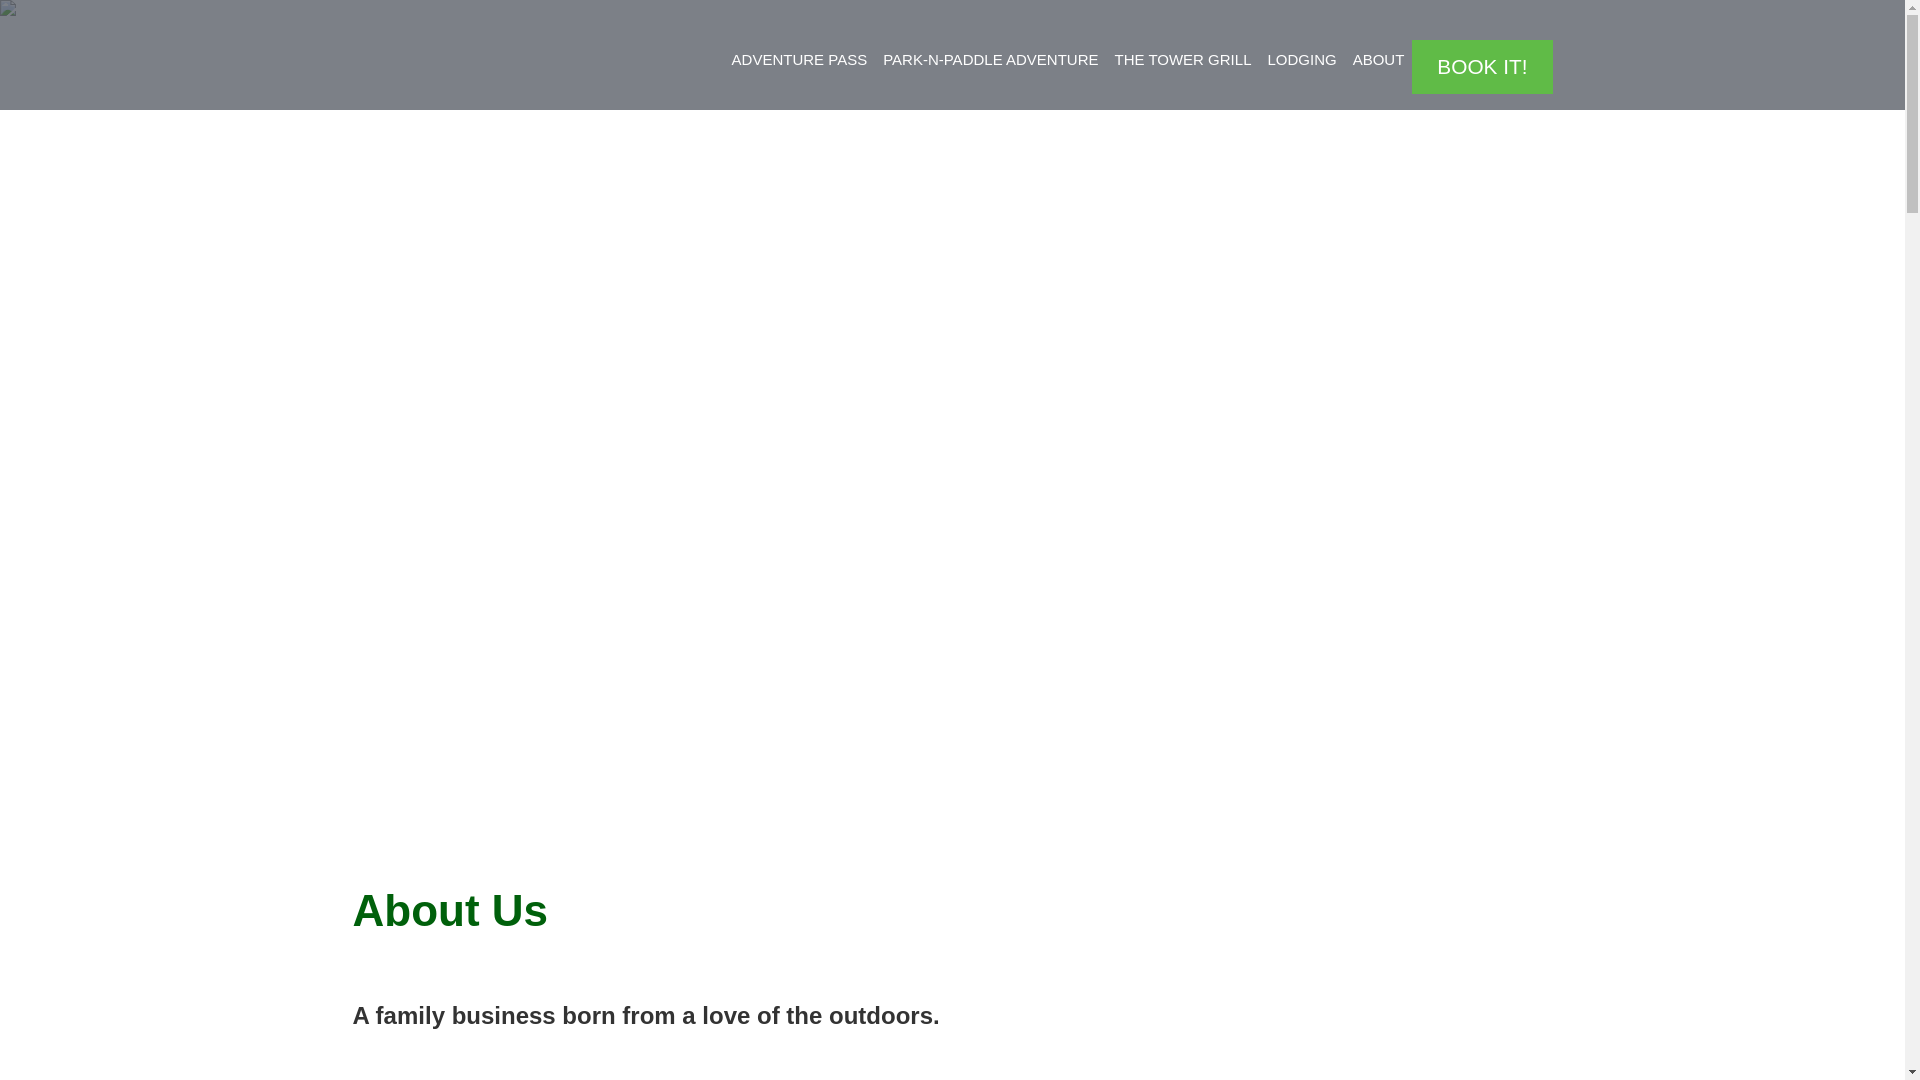 This screenshot has height=1080, width=1920. Describe the element at coordinates (1481, 66) in the screenshot. I see `BOOK IT!` at that location.